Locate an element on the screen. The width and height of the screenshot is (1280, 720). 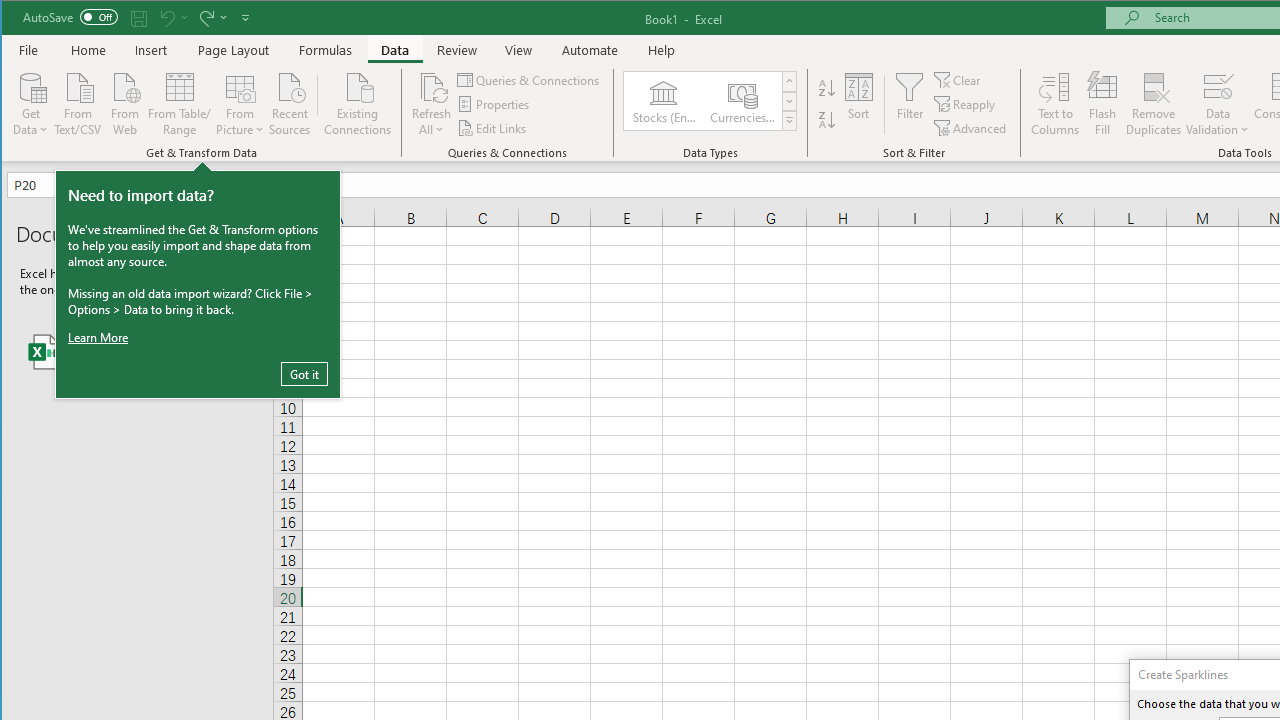
Redo is located at coordinates (212, 18).